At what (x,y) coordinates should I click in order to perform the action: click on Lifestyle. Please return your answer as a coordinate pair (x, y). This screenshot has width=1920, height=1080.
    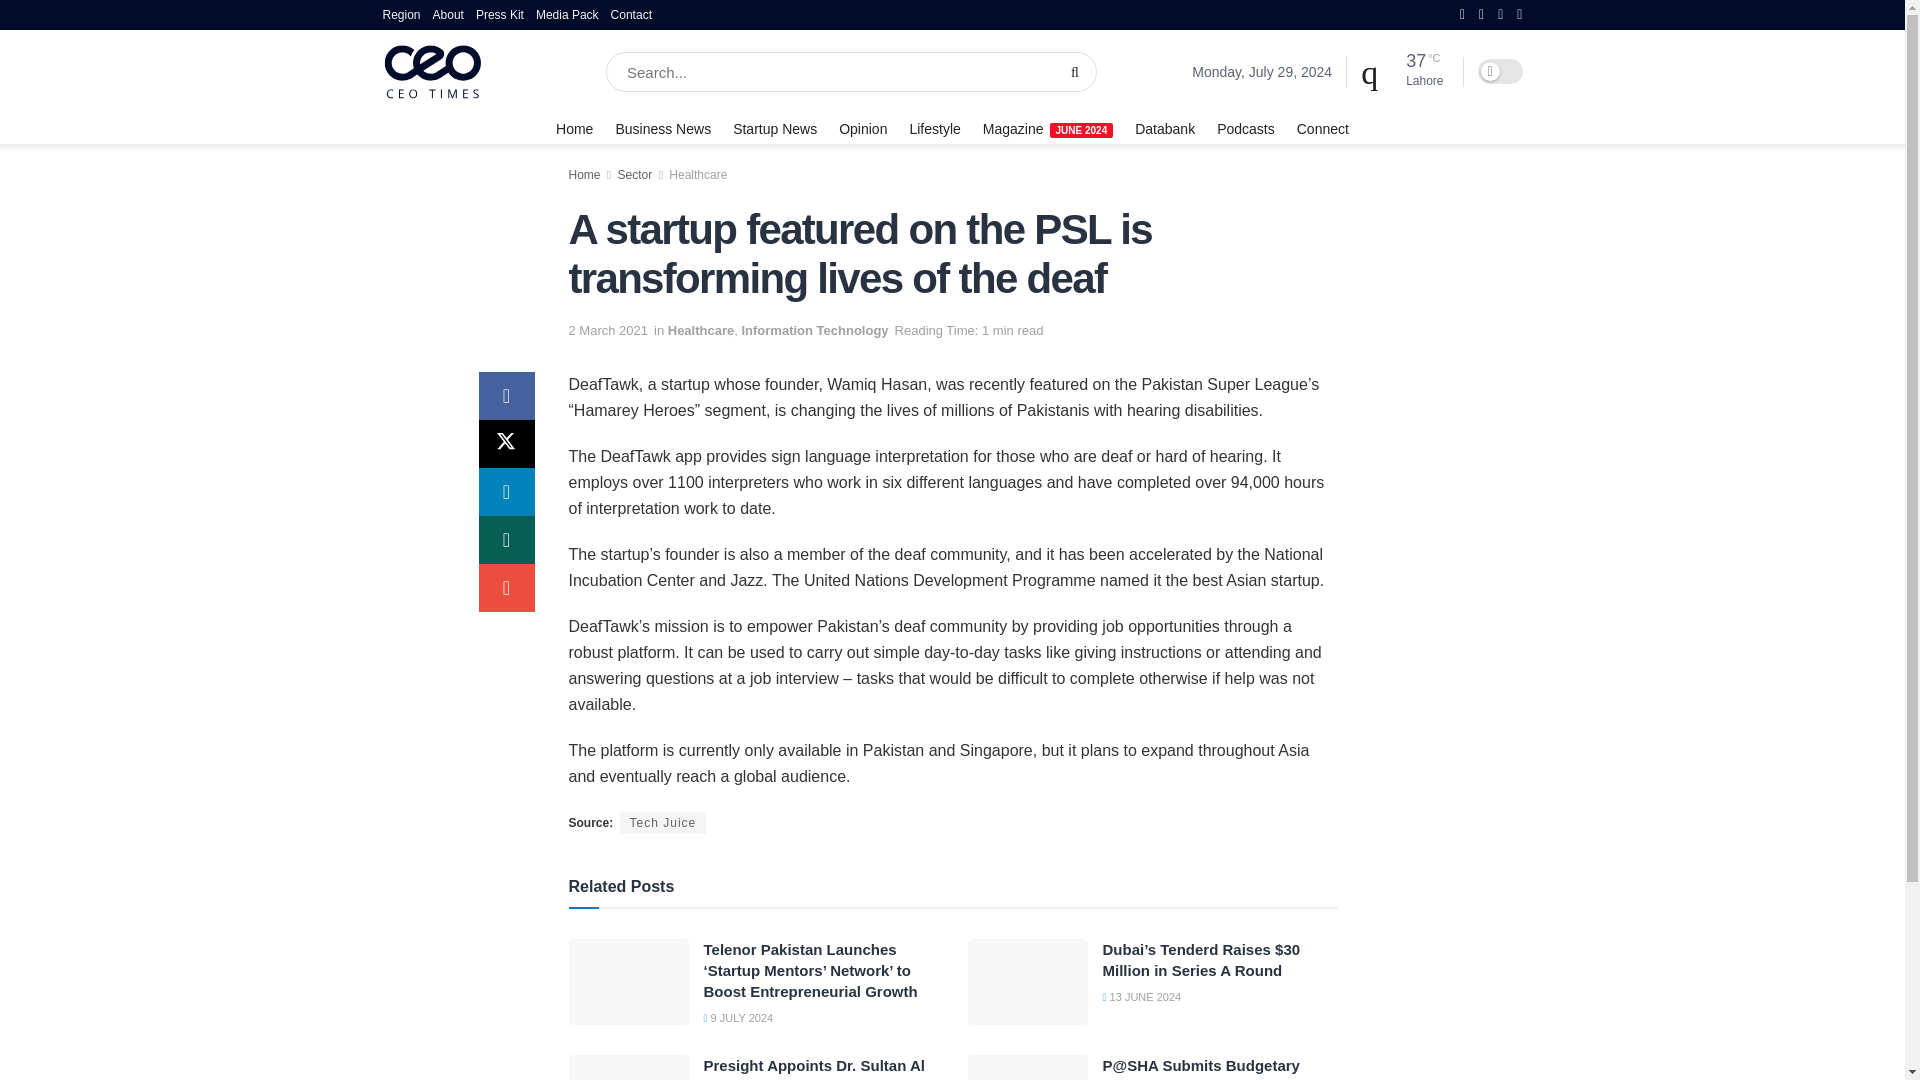
    Looking at the image, I should click on (934, 128).